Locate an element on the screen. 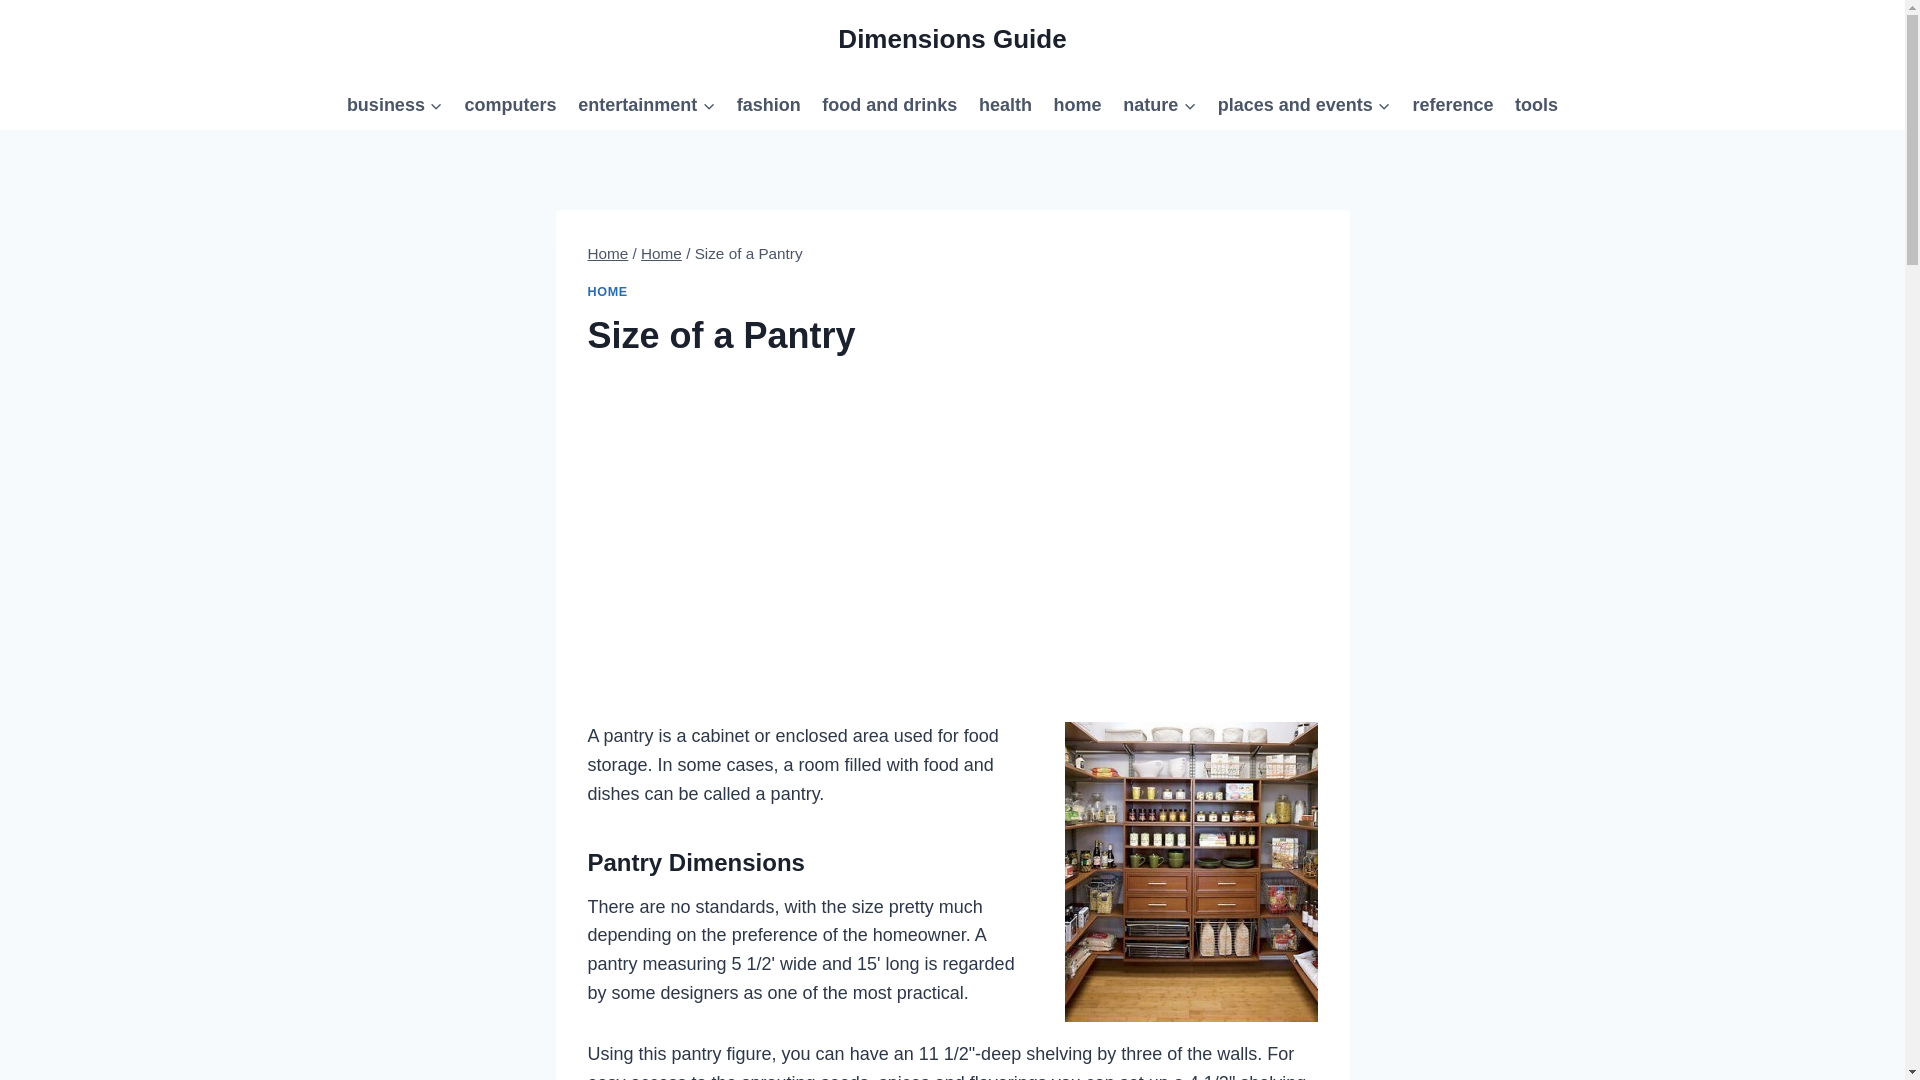 The width and height of the screenshot is (1920, 1080). fashion is located at coordinates (768, 104).